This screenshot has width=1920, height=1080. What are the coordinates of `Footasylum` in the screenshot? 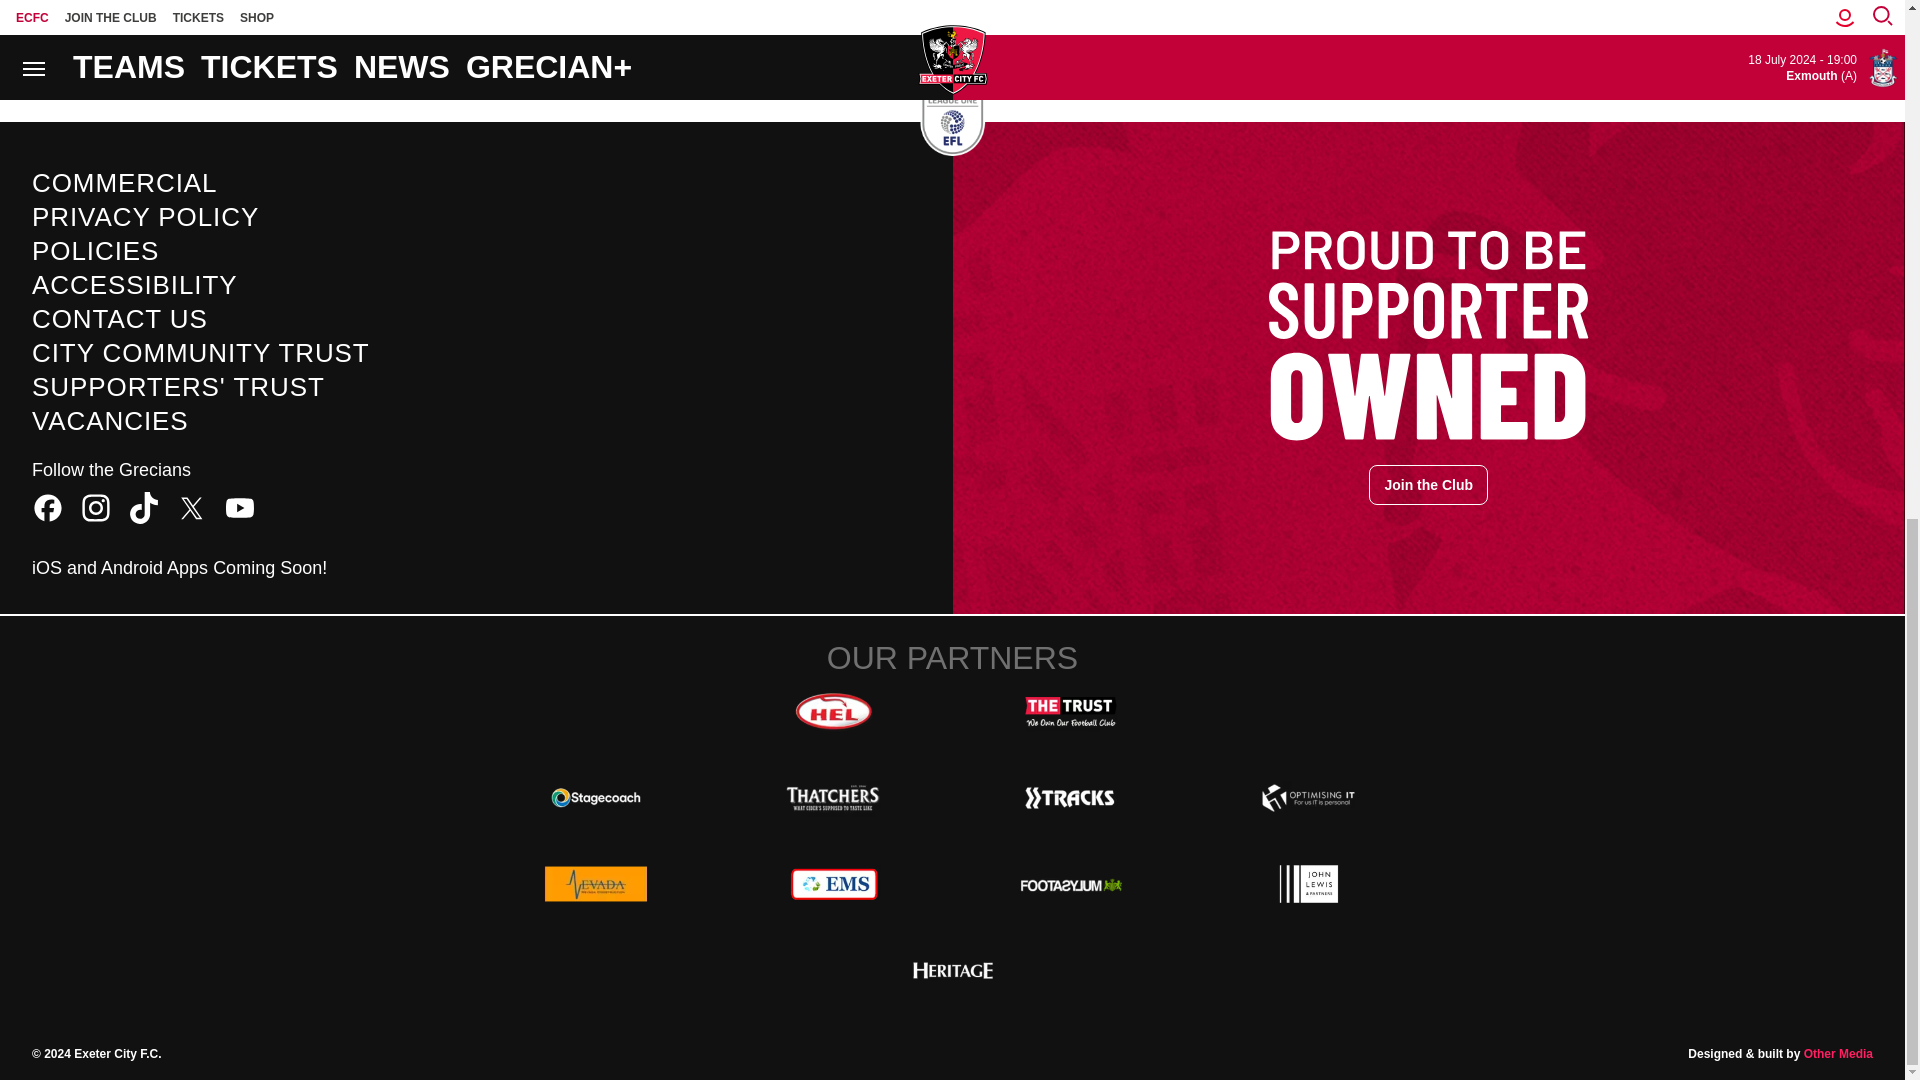 It's located at (1070, 884).